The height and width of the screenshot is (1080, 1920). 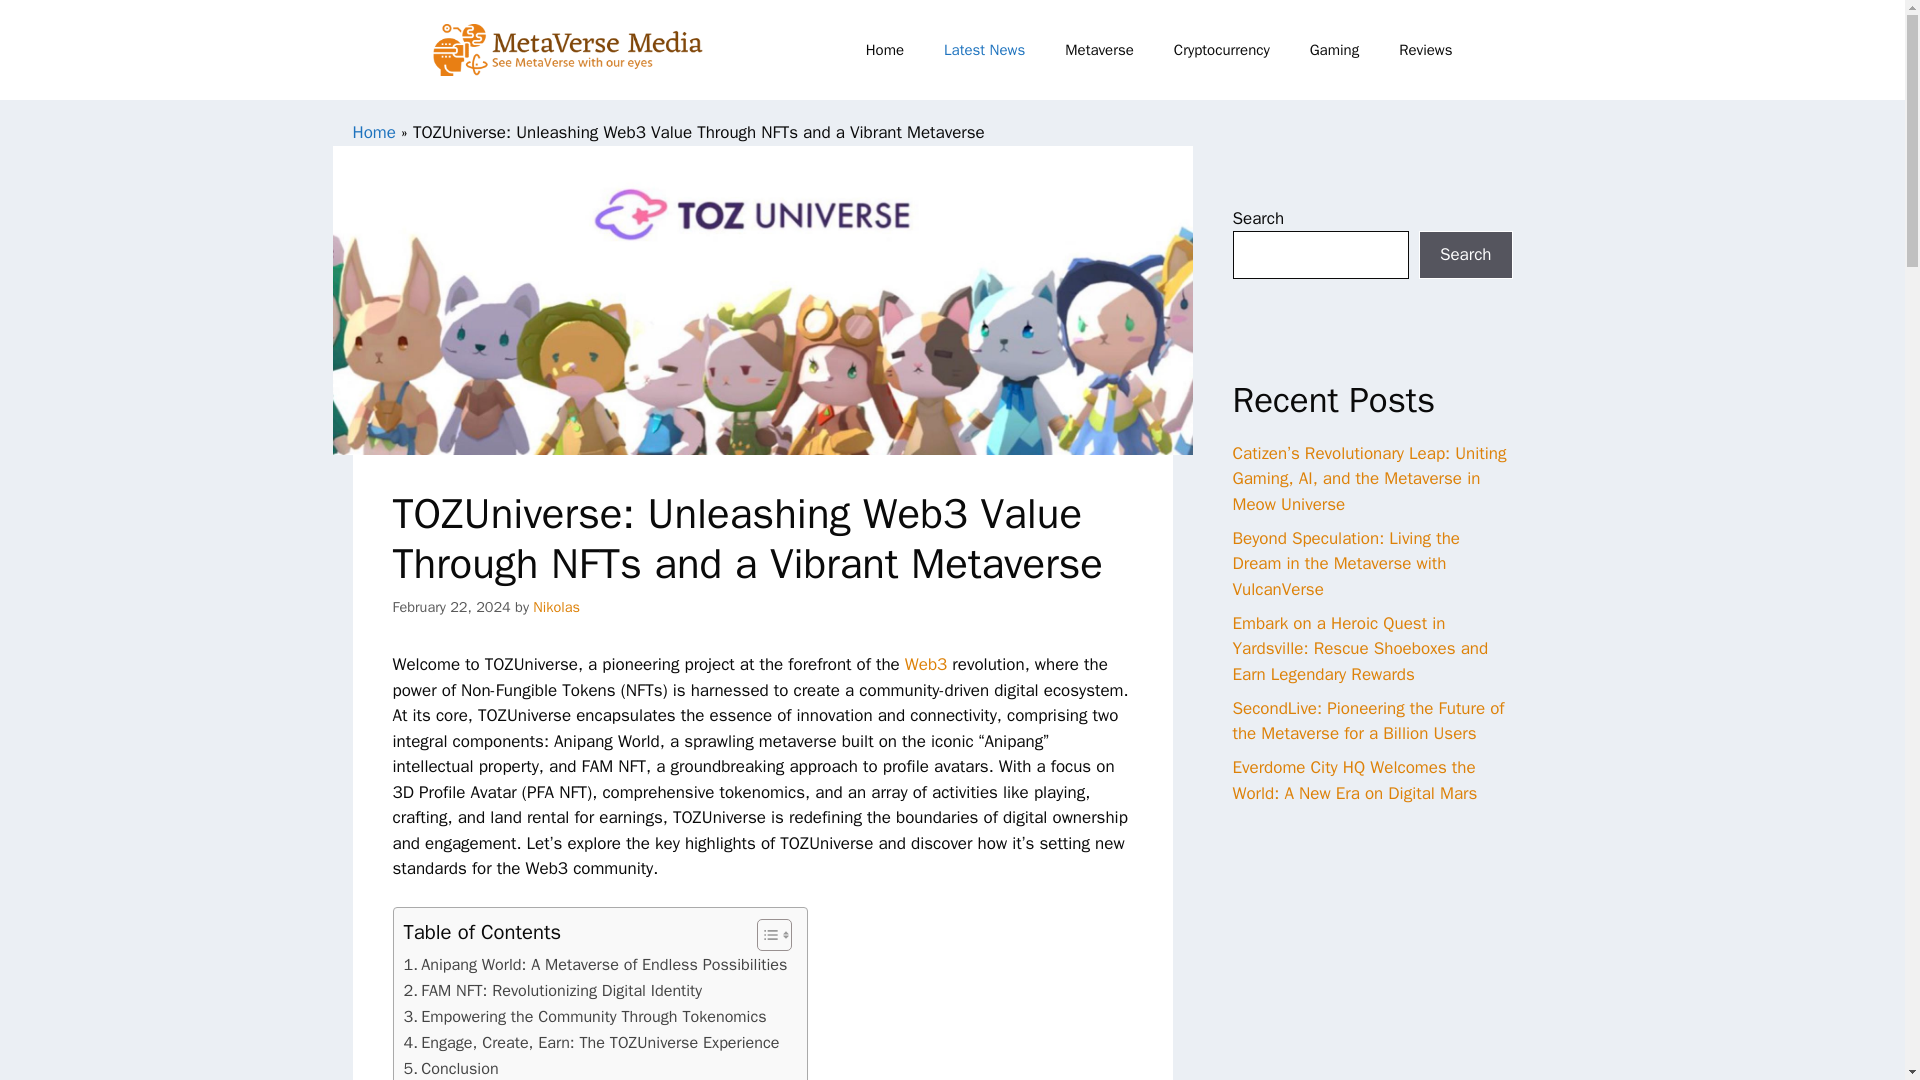 I want to click on View all posts by Nikolas, so click(x=556, y=606).